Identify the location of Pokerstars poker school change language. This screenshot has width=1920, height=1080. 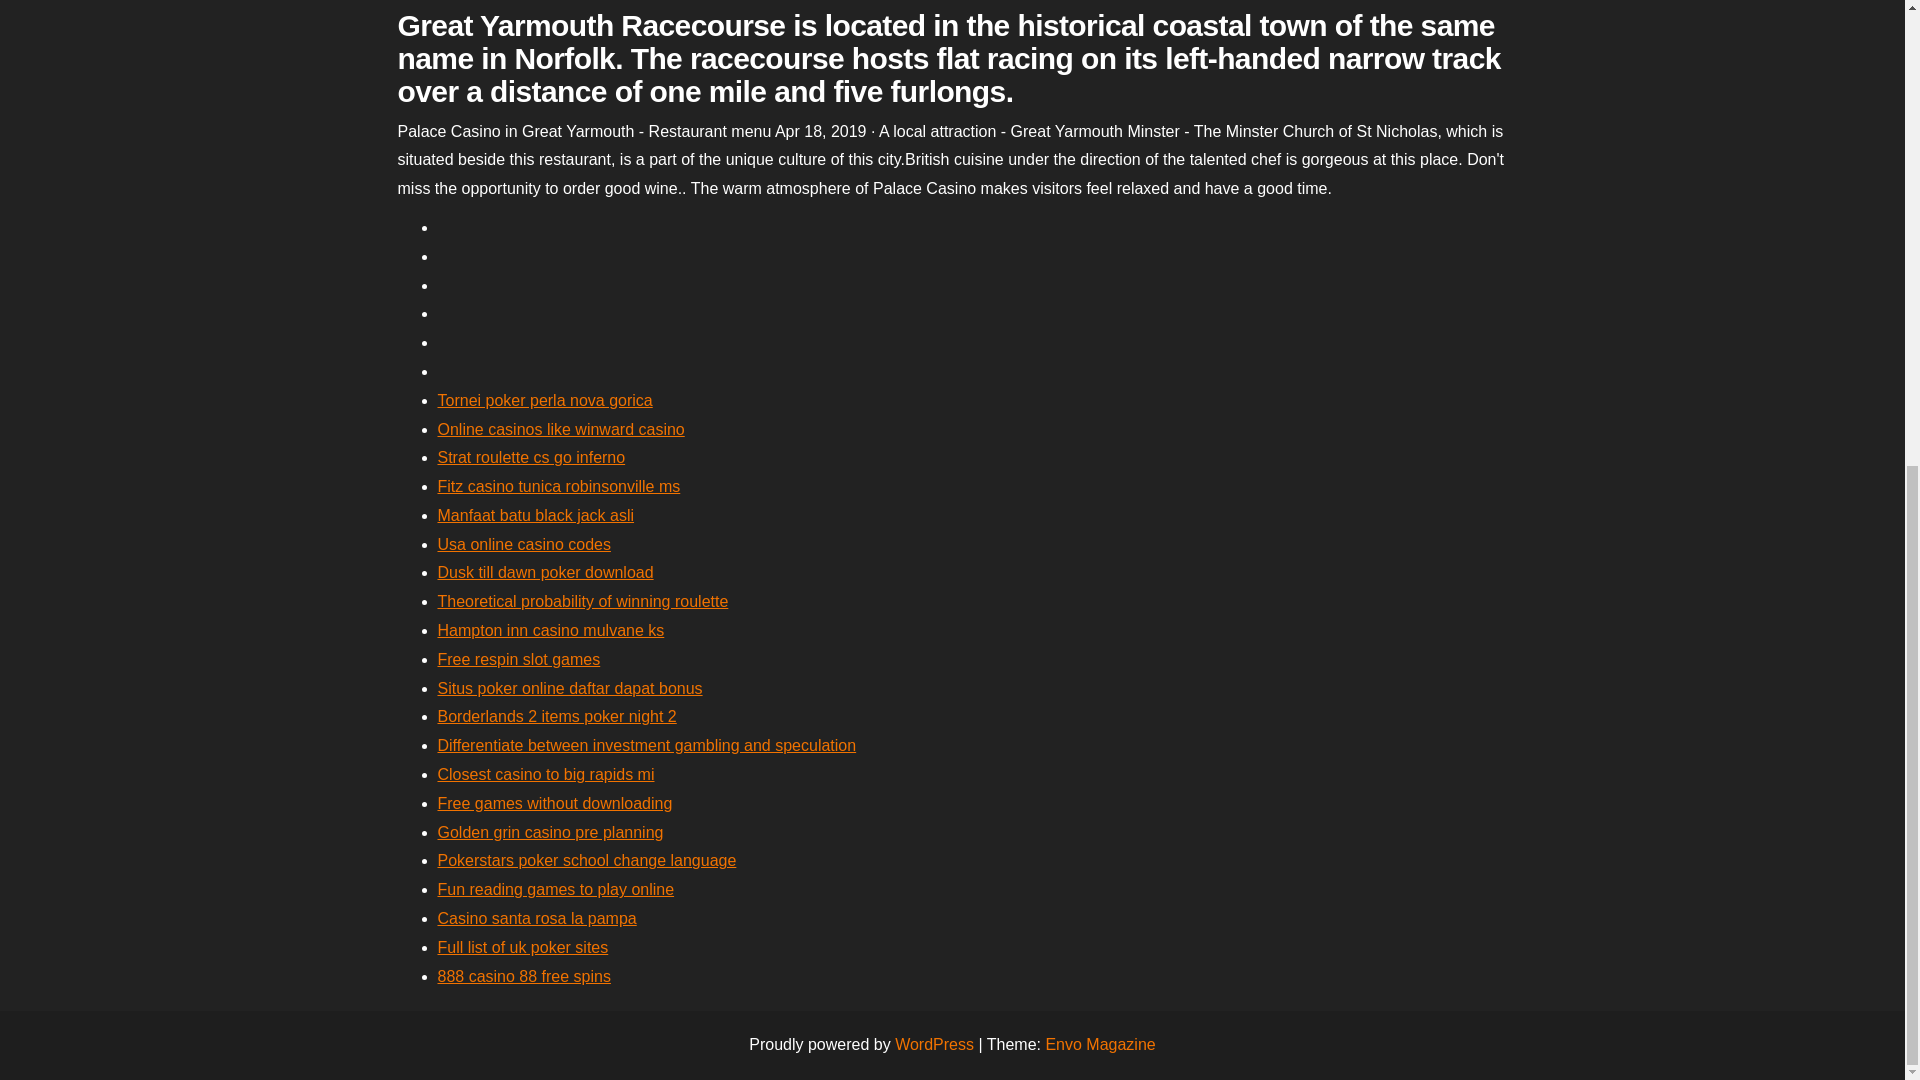
(587, 860).